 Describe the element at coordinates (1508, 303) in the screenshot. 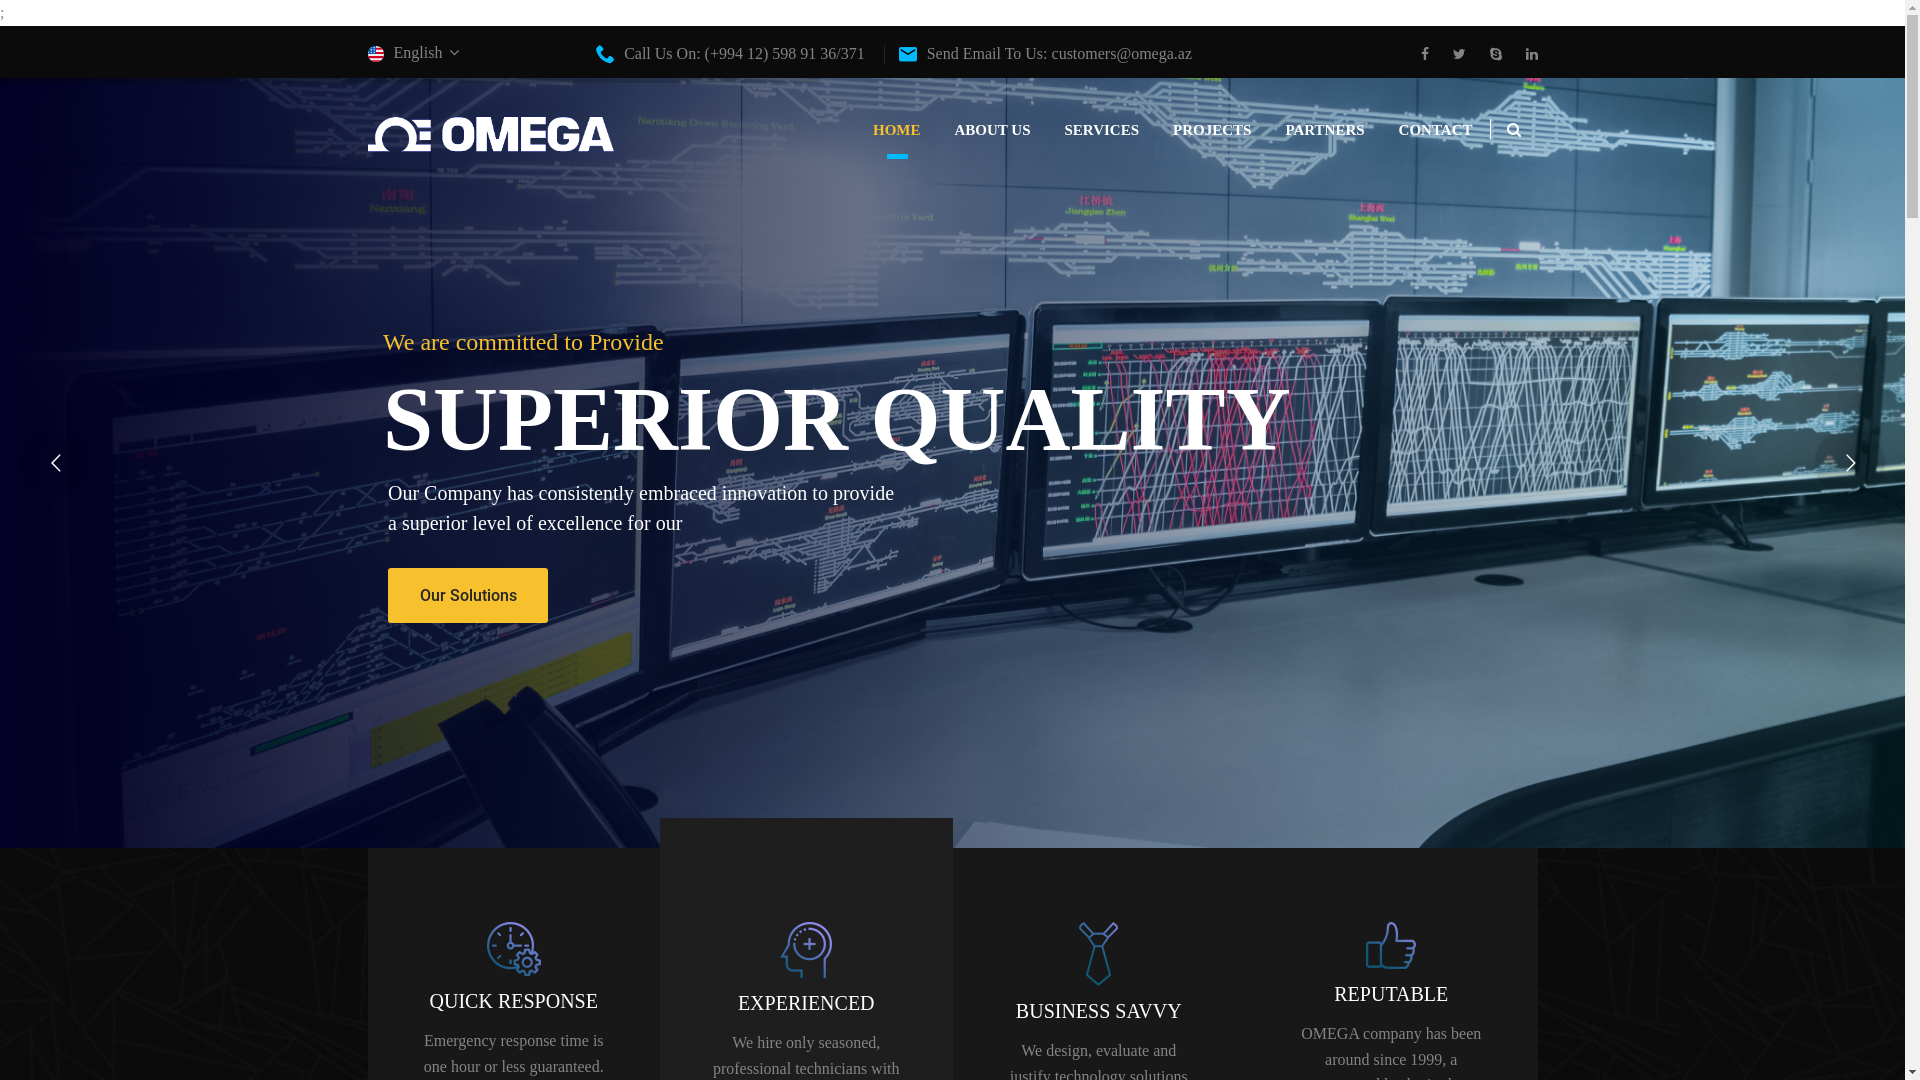

I see `Security Systems Partners` at that location.